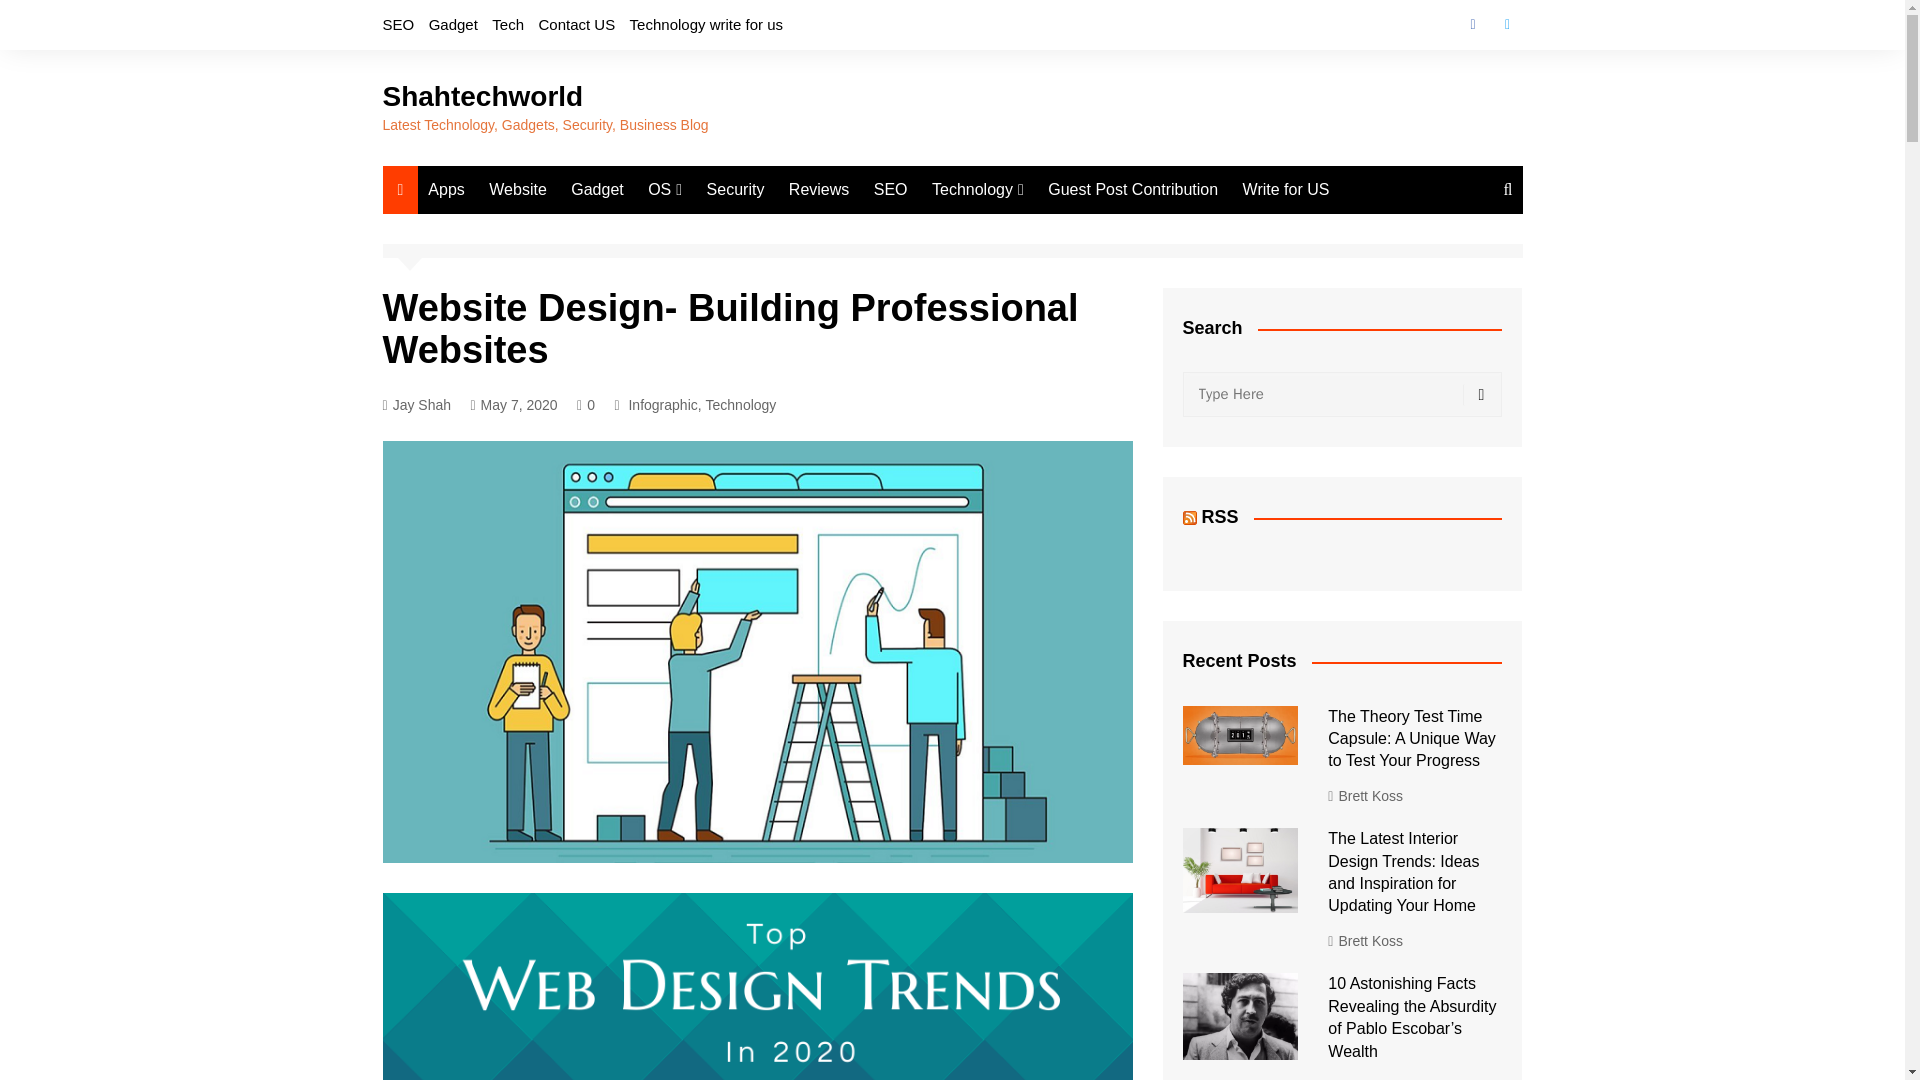 Image resolution: width=1920 pixels, height=1080 pixels. What do you see at coordinates (398, 24) in the screenshot?
I see `SEO` at bounding box center [398, 24].